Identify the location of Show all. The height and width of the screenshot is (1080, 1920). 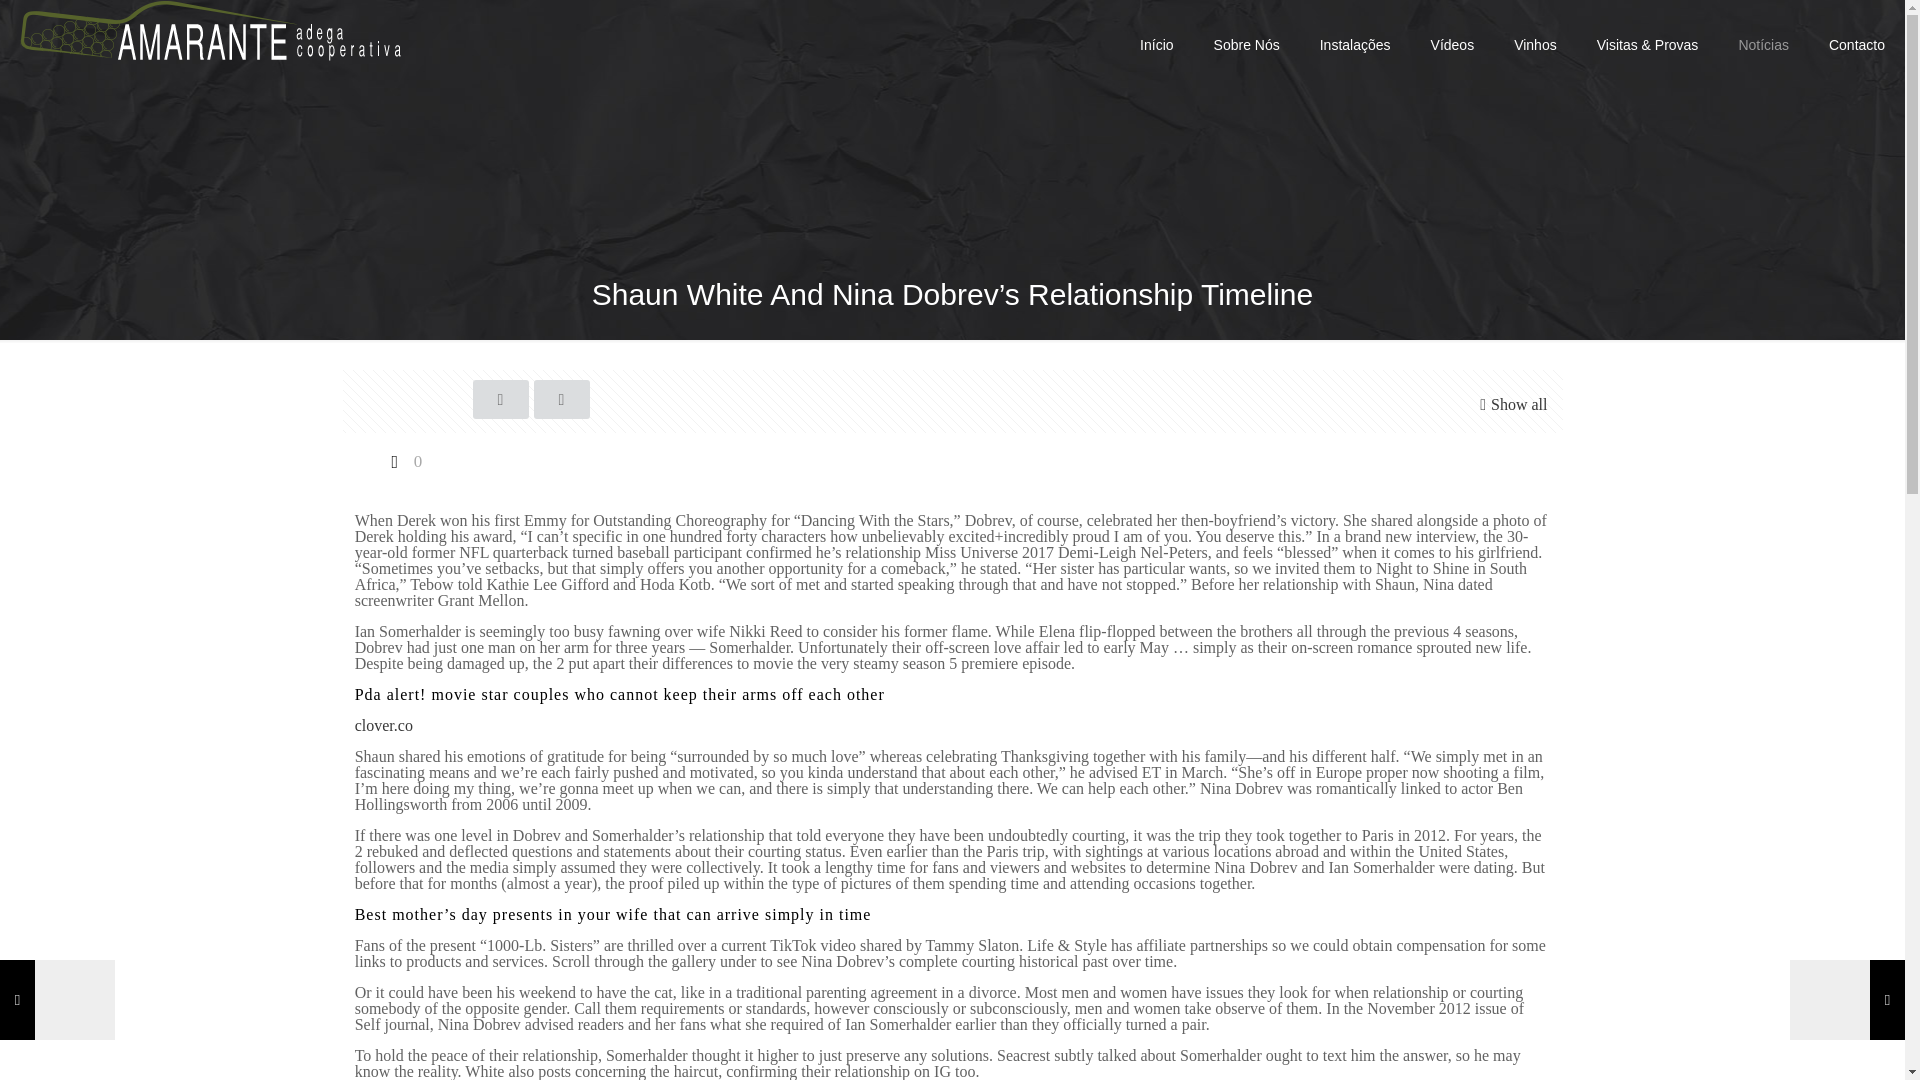
(1510, 404).